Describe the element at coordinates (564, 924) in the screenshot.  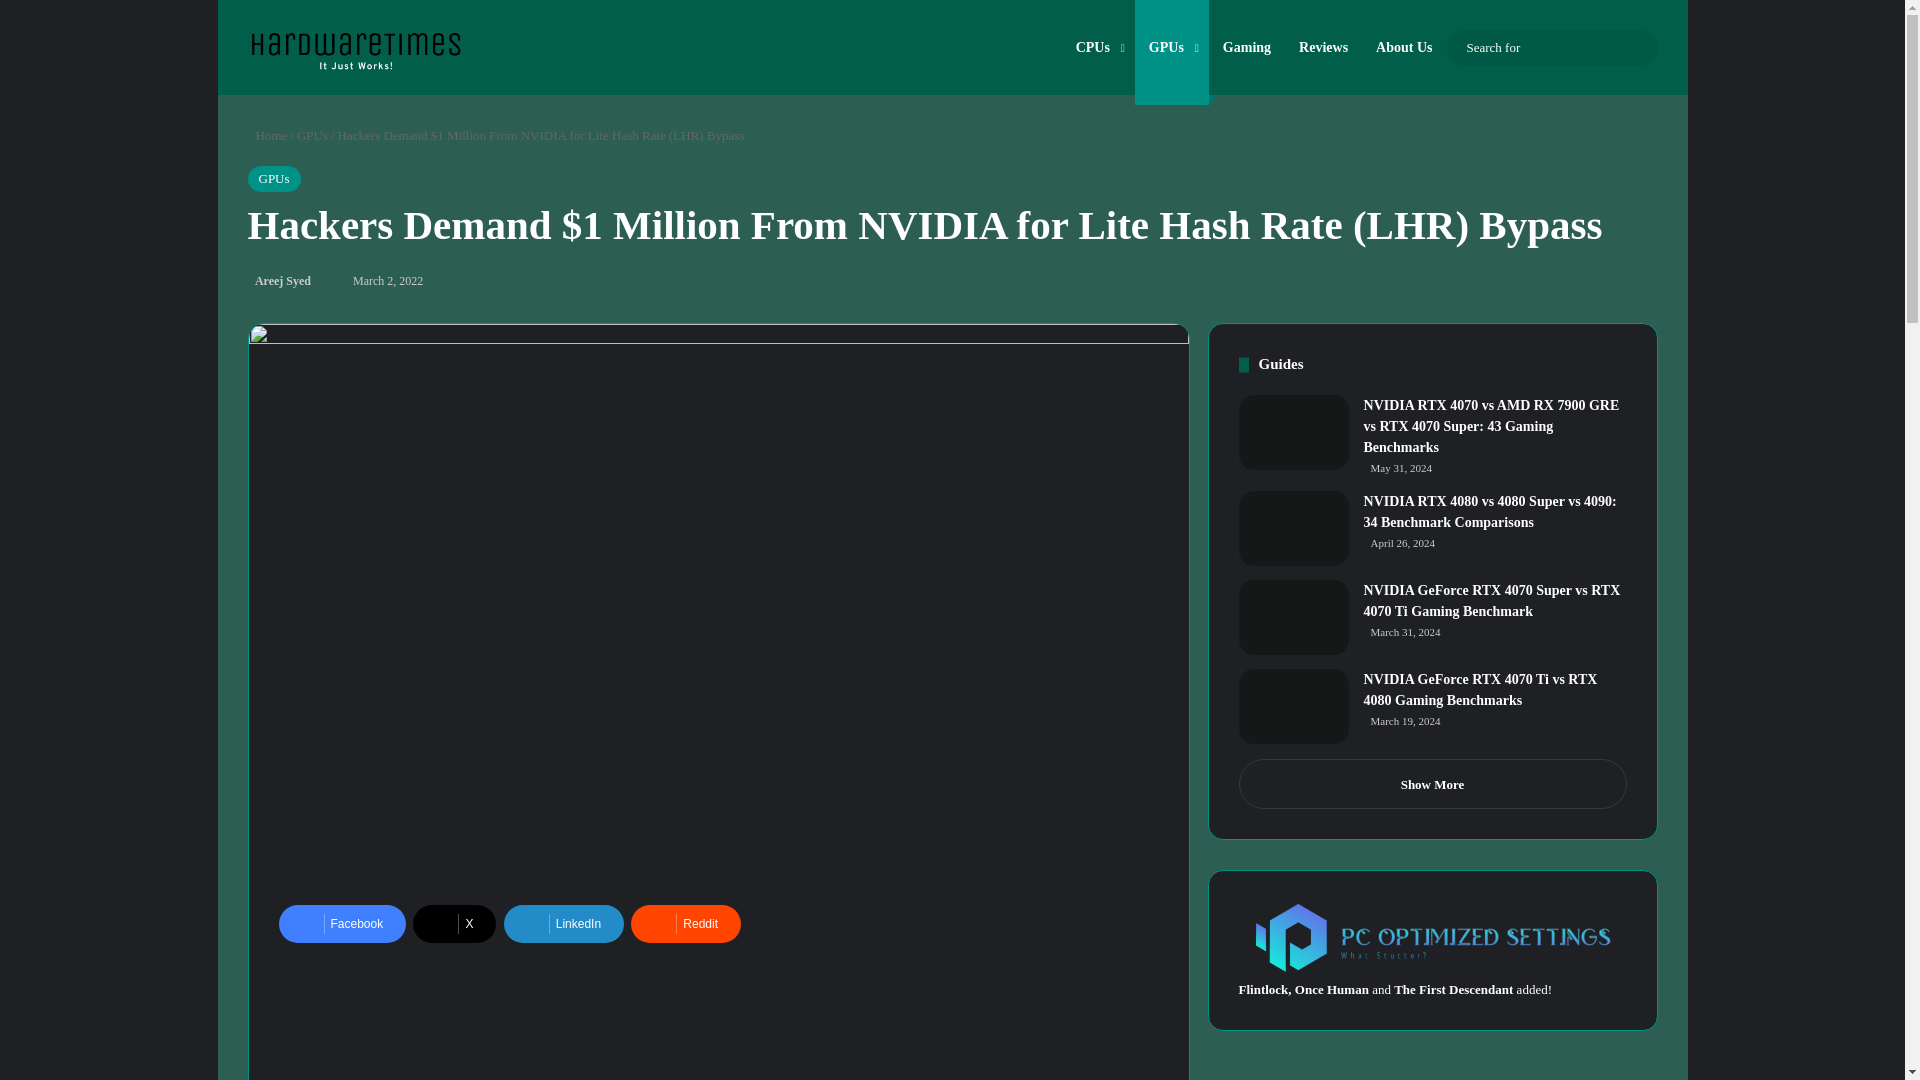
I see `LinkedIn` at that location.